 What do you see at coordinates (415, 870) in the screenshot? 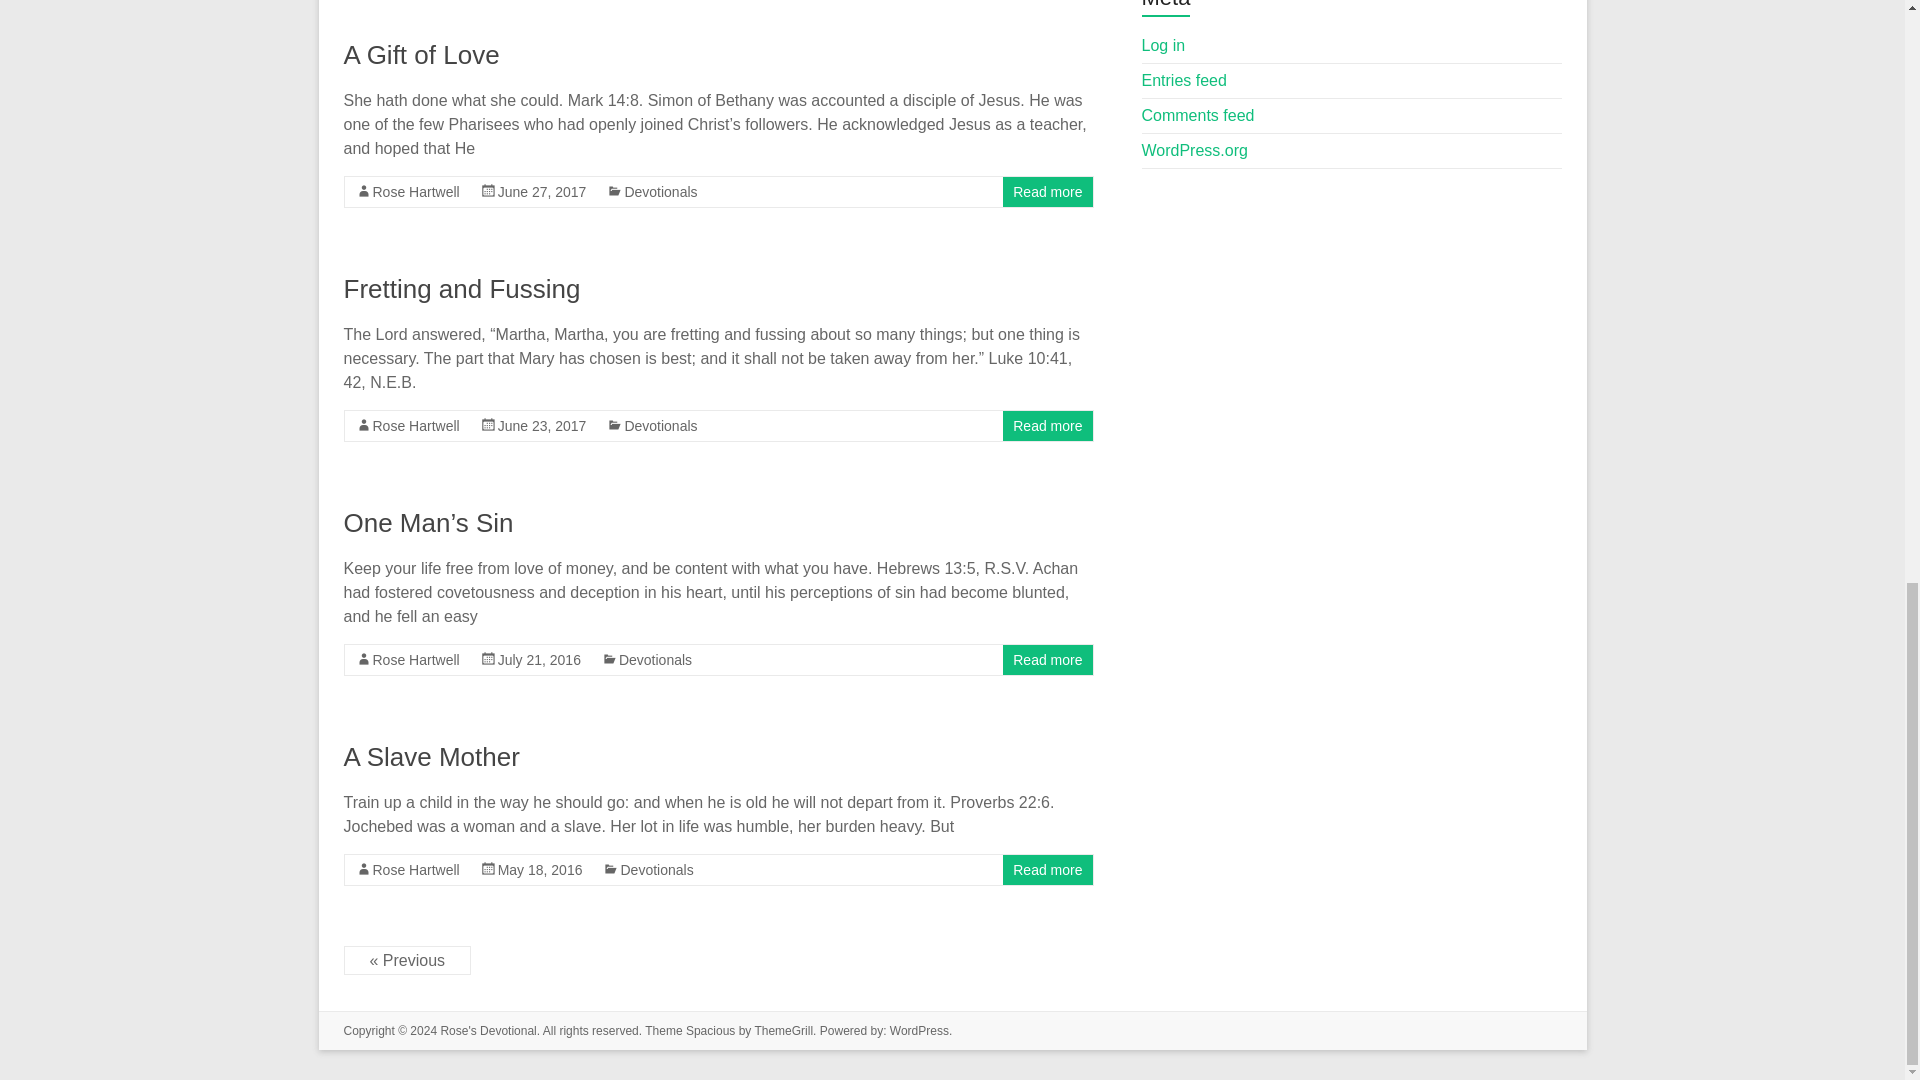
I see `Rose Hartwell` at bounding box center [415, 870].